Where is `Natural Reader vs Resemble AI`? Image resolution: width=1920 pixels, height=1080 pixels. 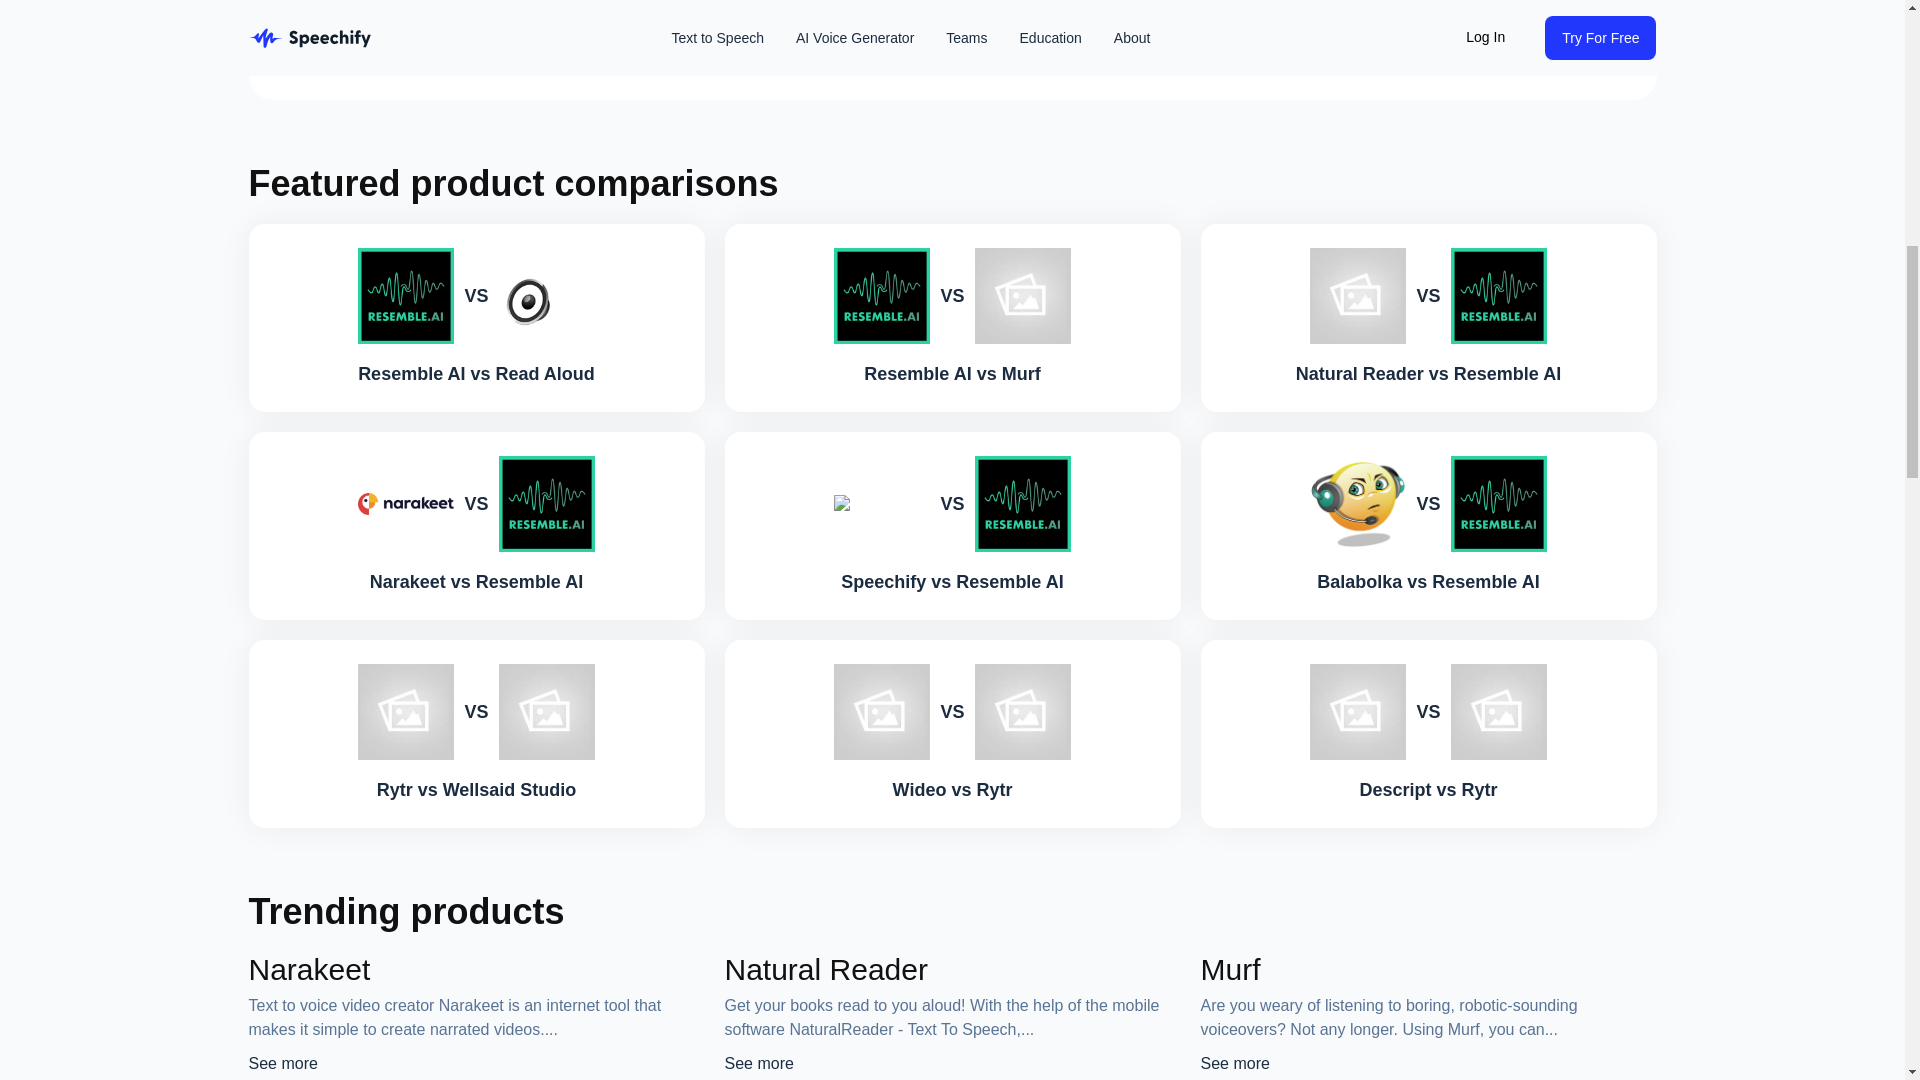 Natural Reader vs Resemble AI is located at coordinates (1428, 373).